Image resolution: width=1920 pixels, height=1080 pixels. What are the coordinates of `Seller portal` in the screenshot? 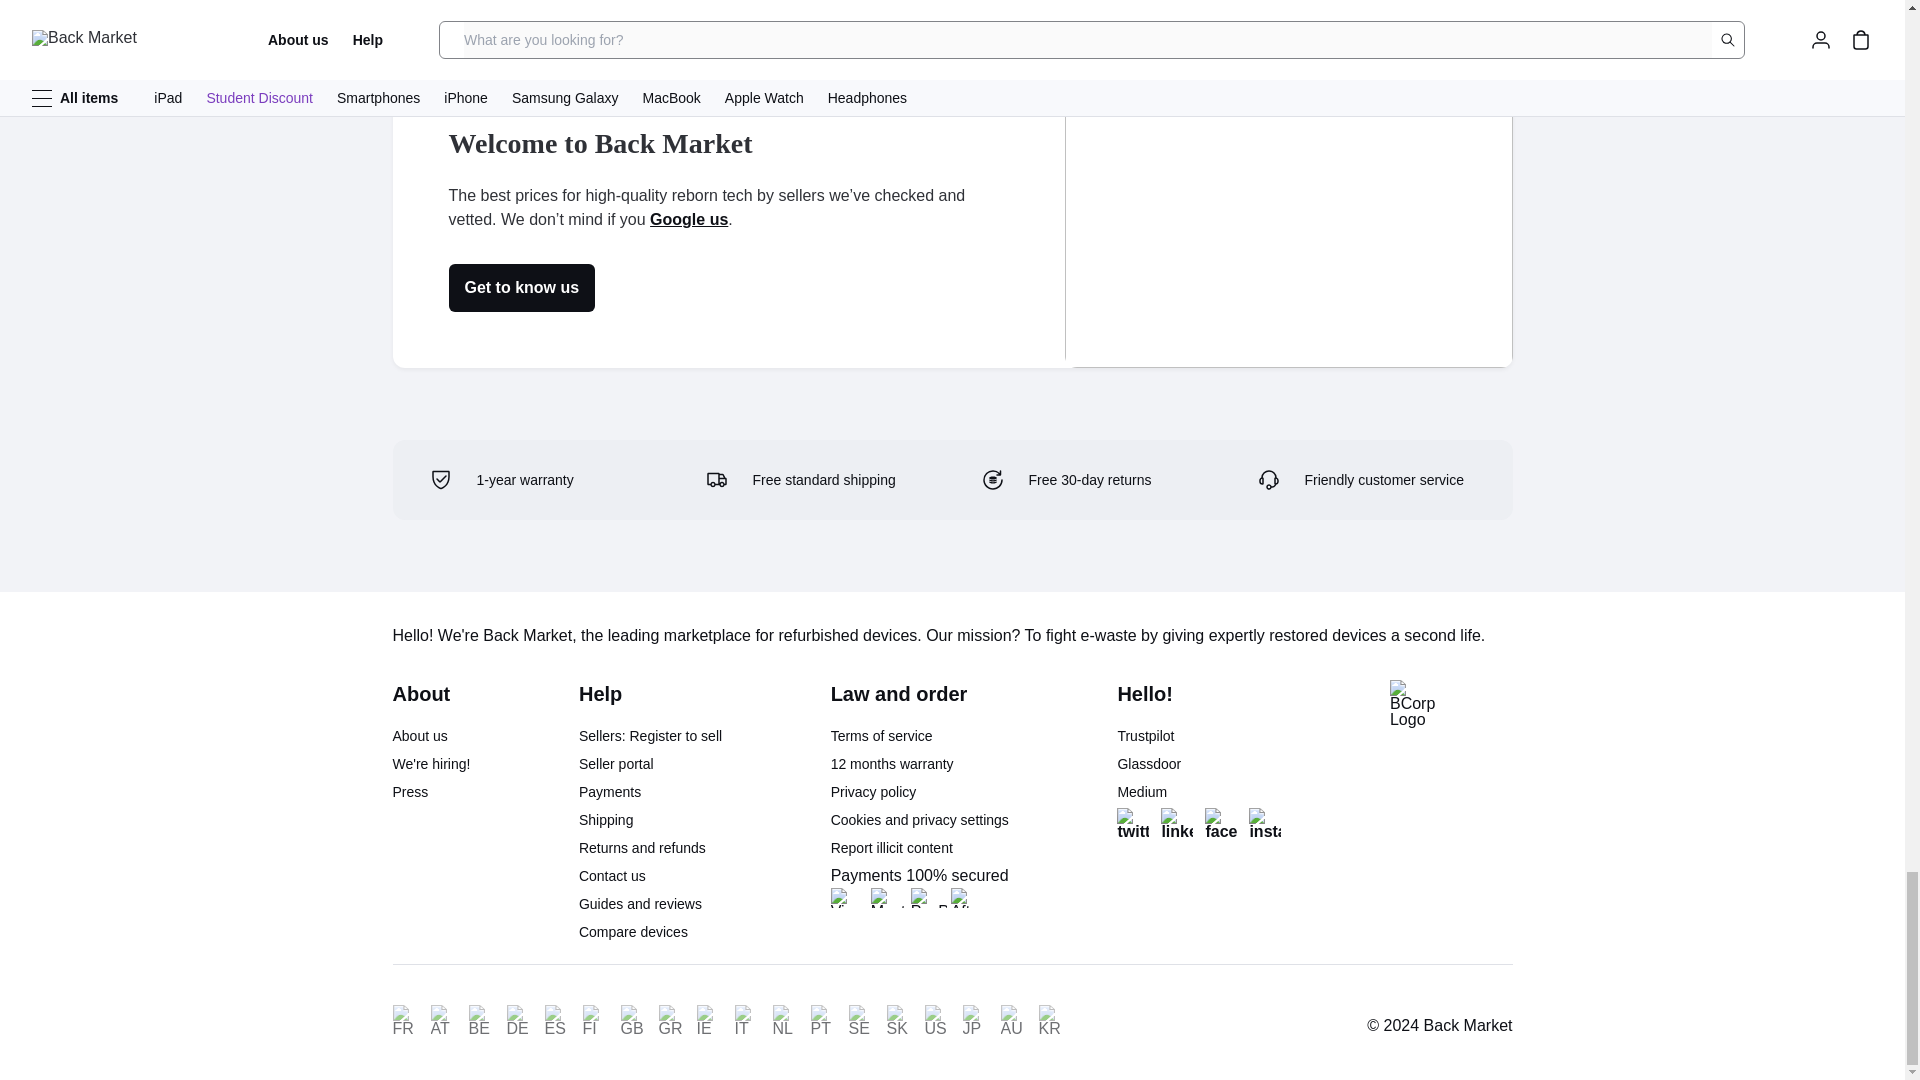 It's located at (616, 764).